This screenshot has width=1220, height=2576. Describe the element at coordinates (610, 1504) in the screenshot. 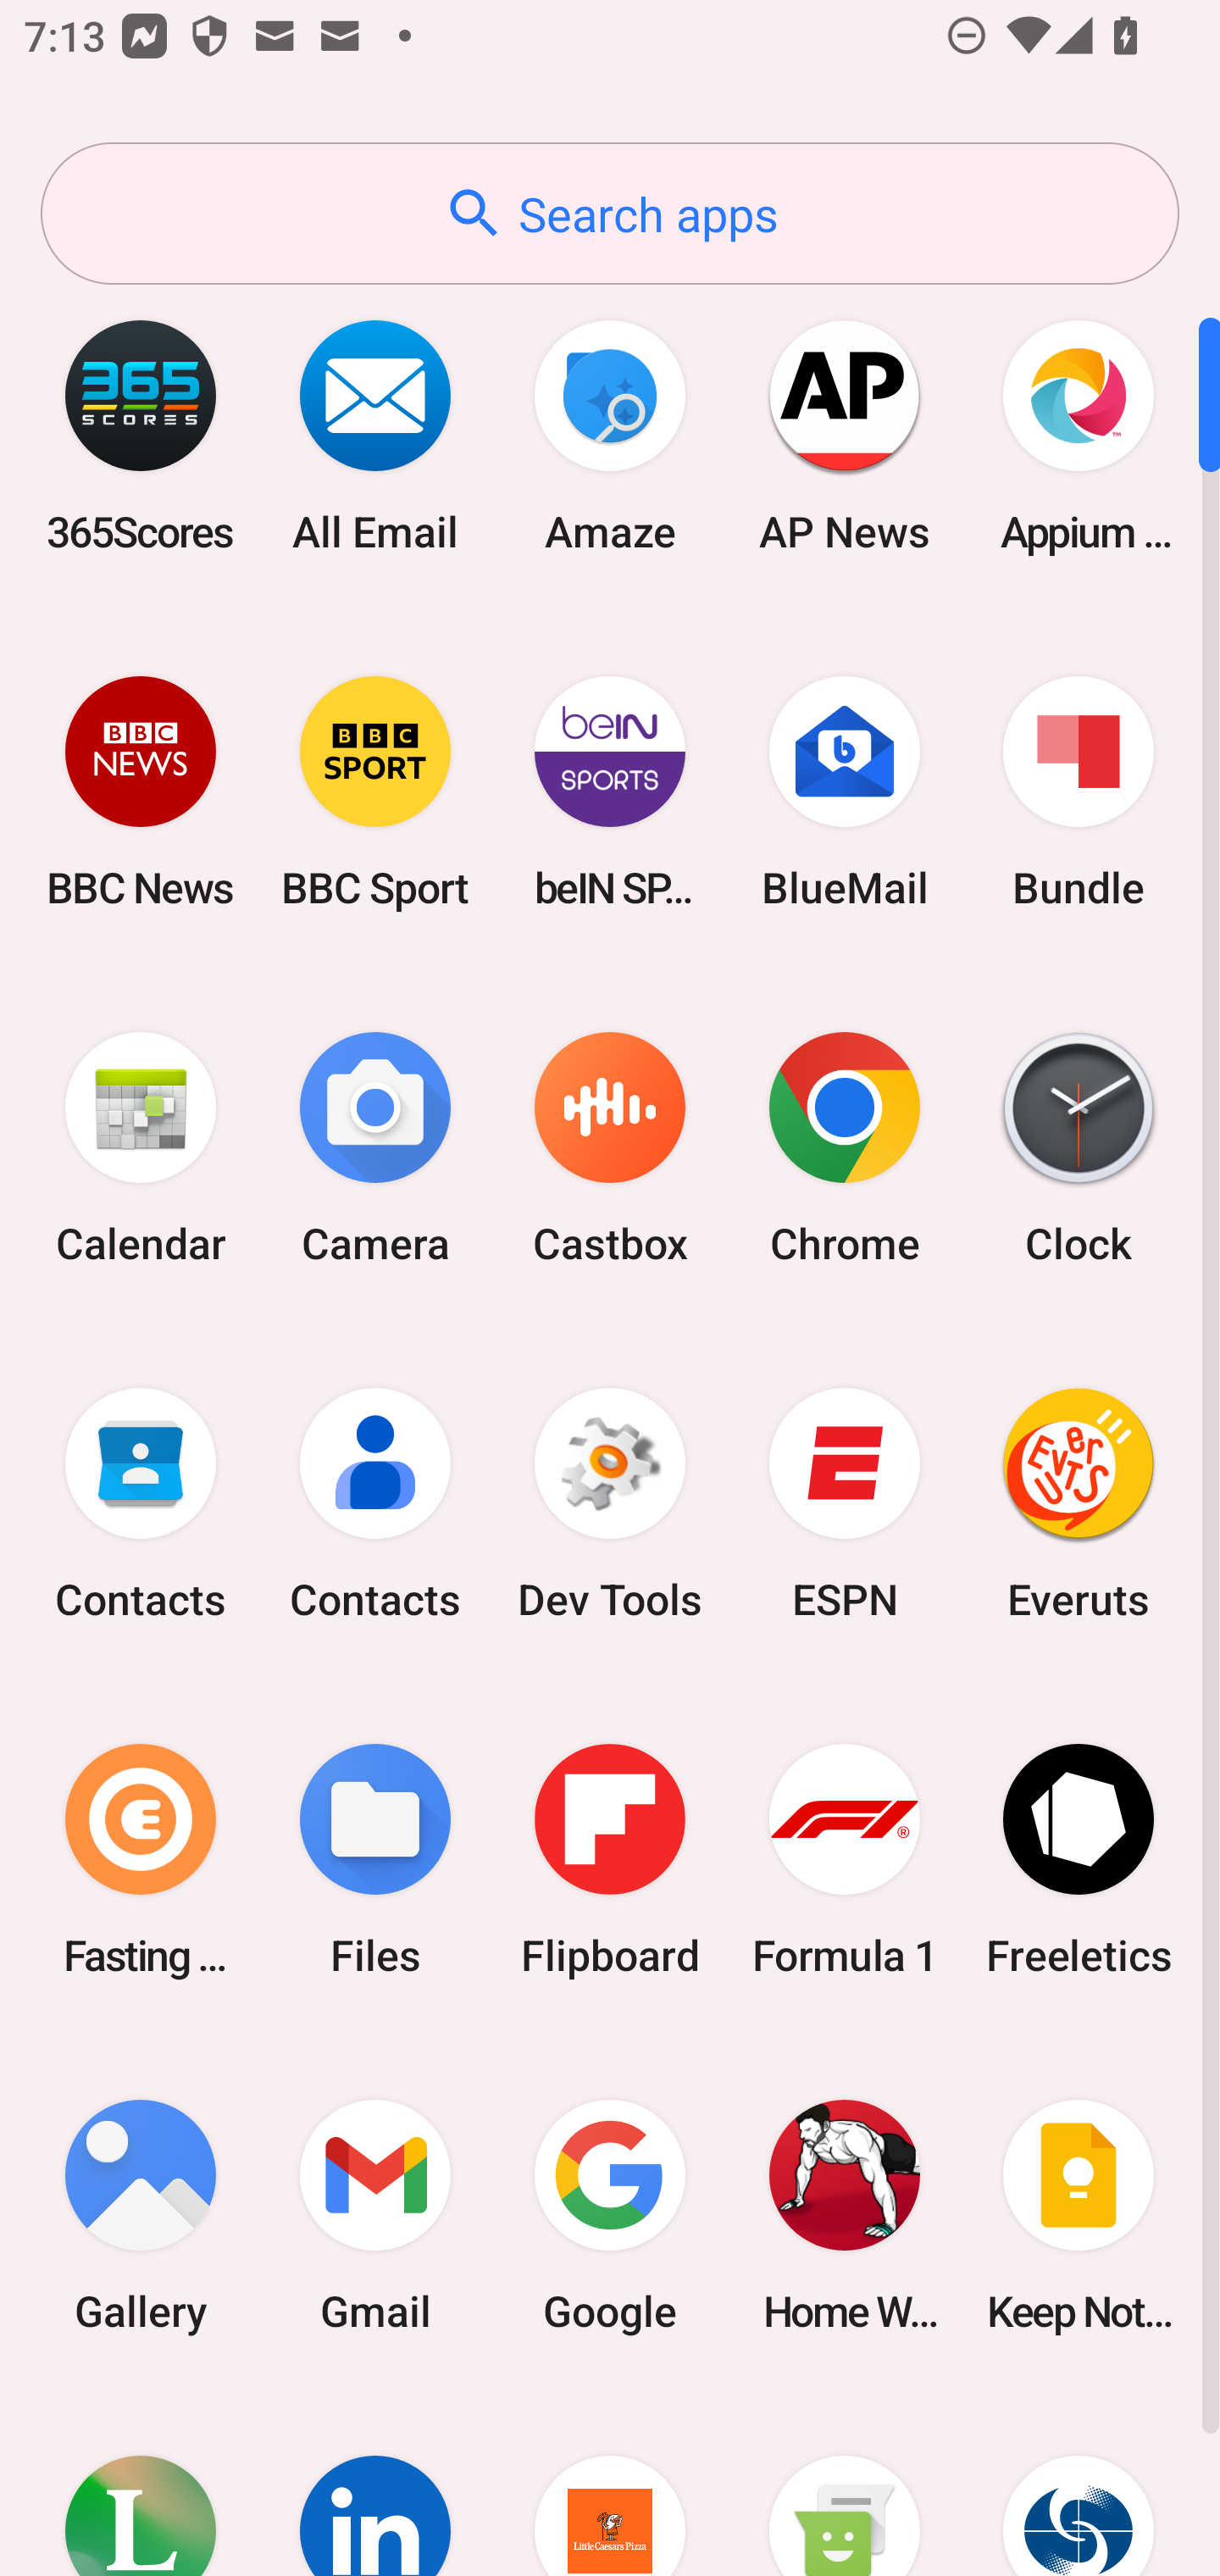

I see `Dev Tools` at that location.